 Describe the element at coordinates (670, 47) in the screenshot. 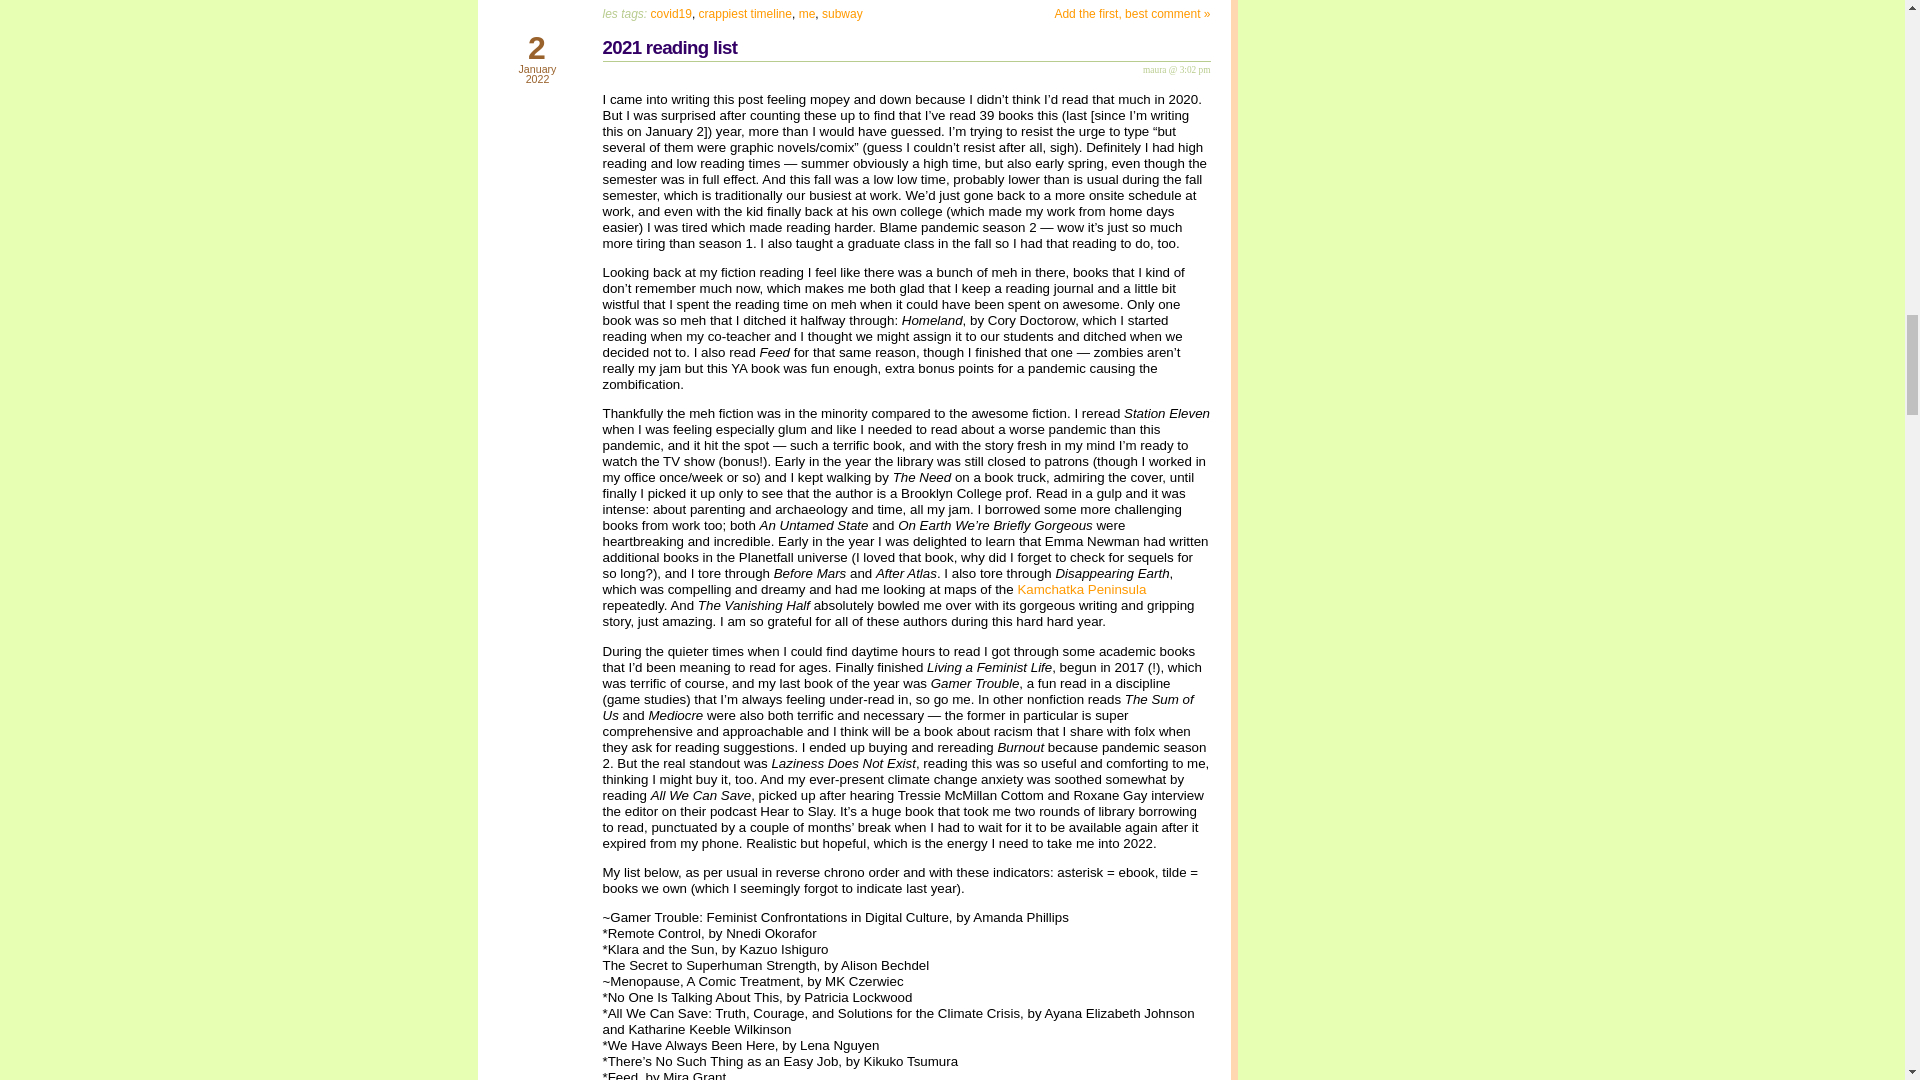

I see `2021 reading list` at that location.